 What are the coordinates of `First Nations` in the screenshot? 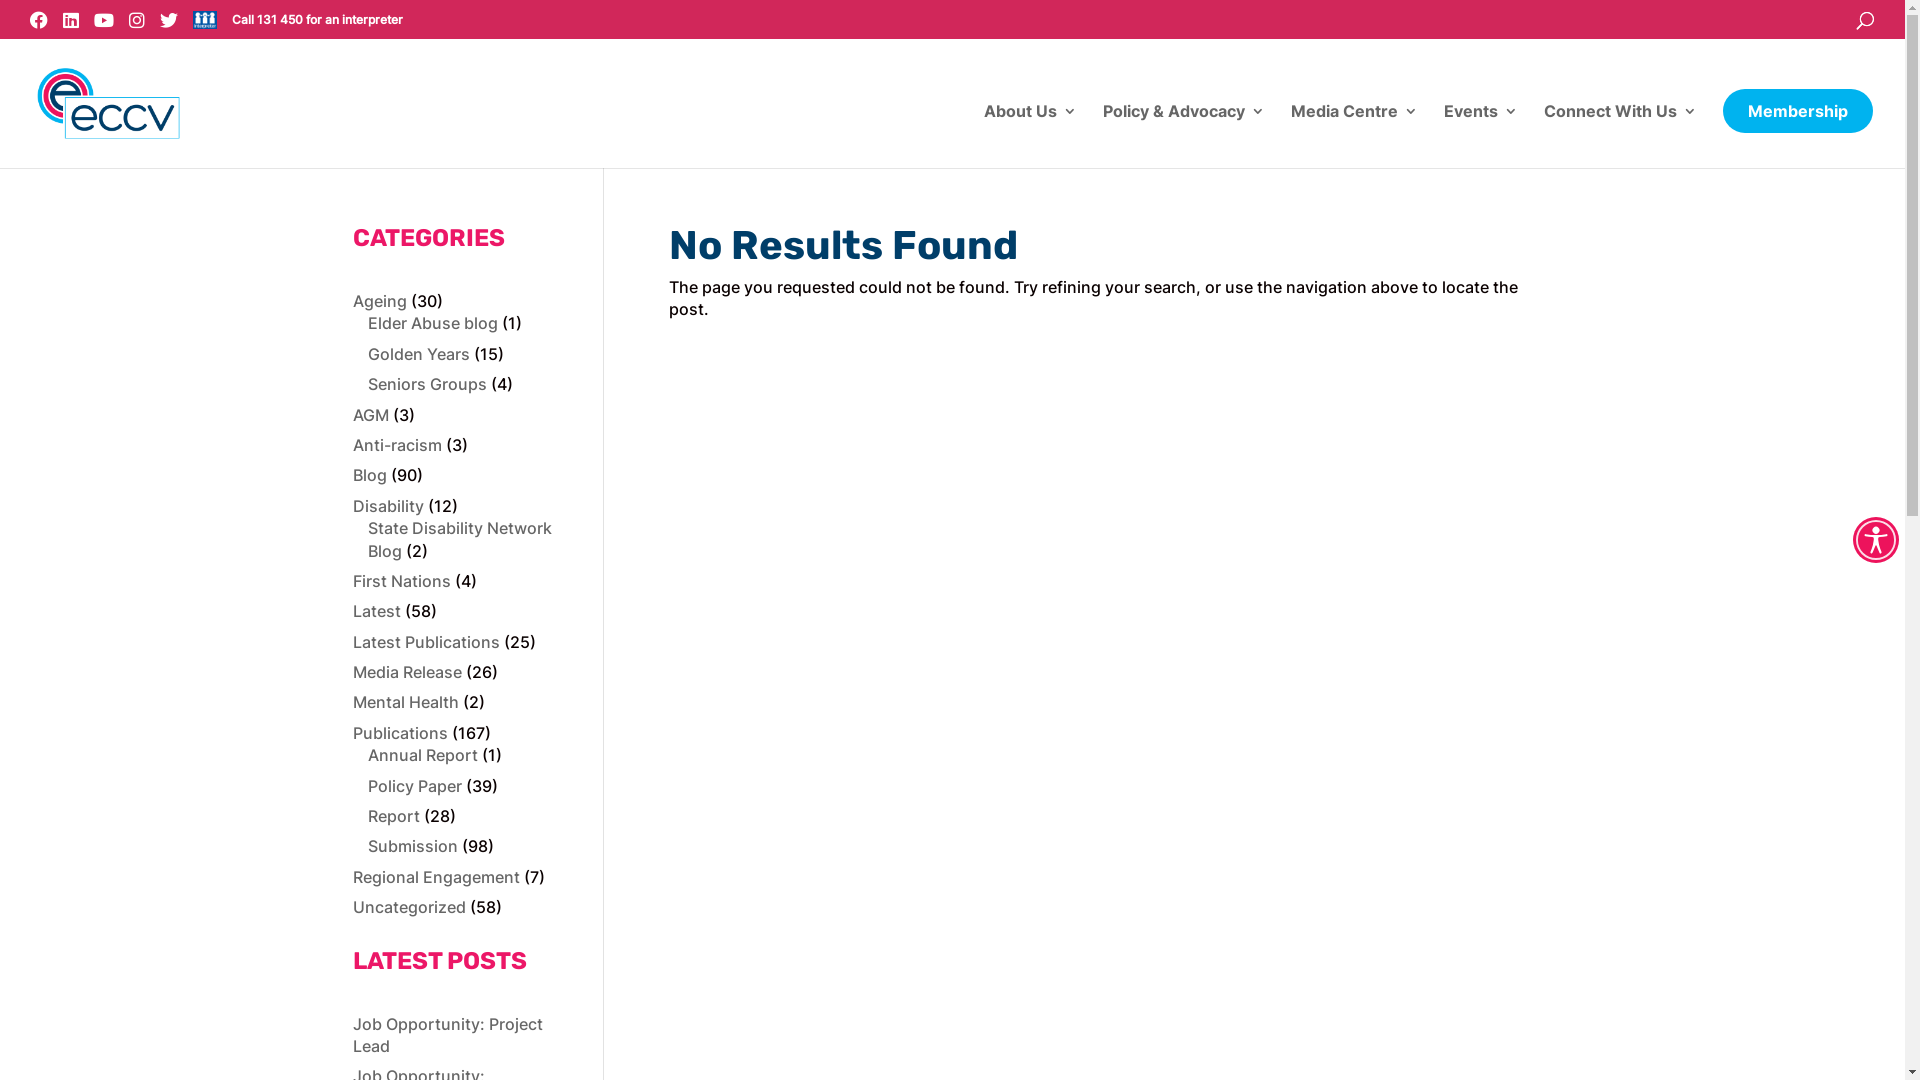 It's located at (401, 581).